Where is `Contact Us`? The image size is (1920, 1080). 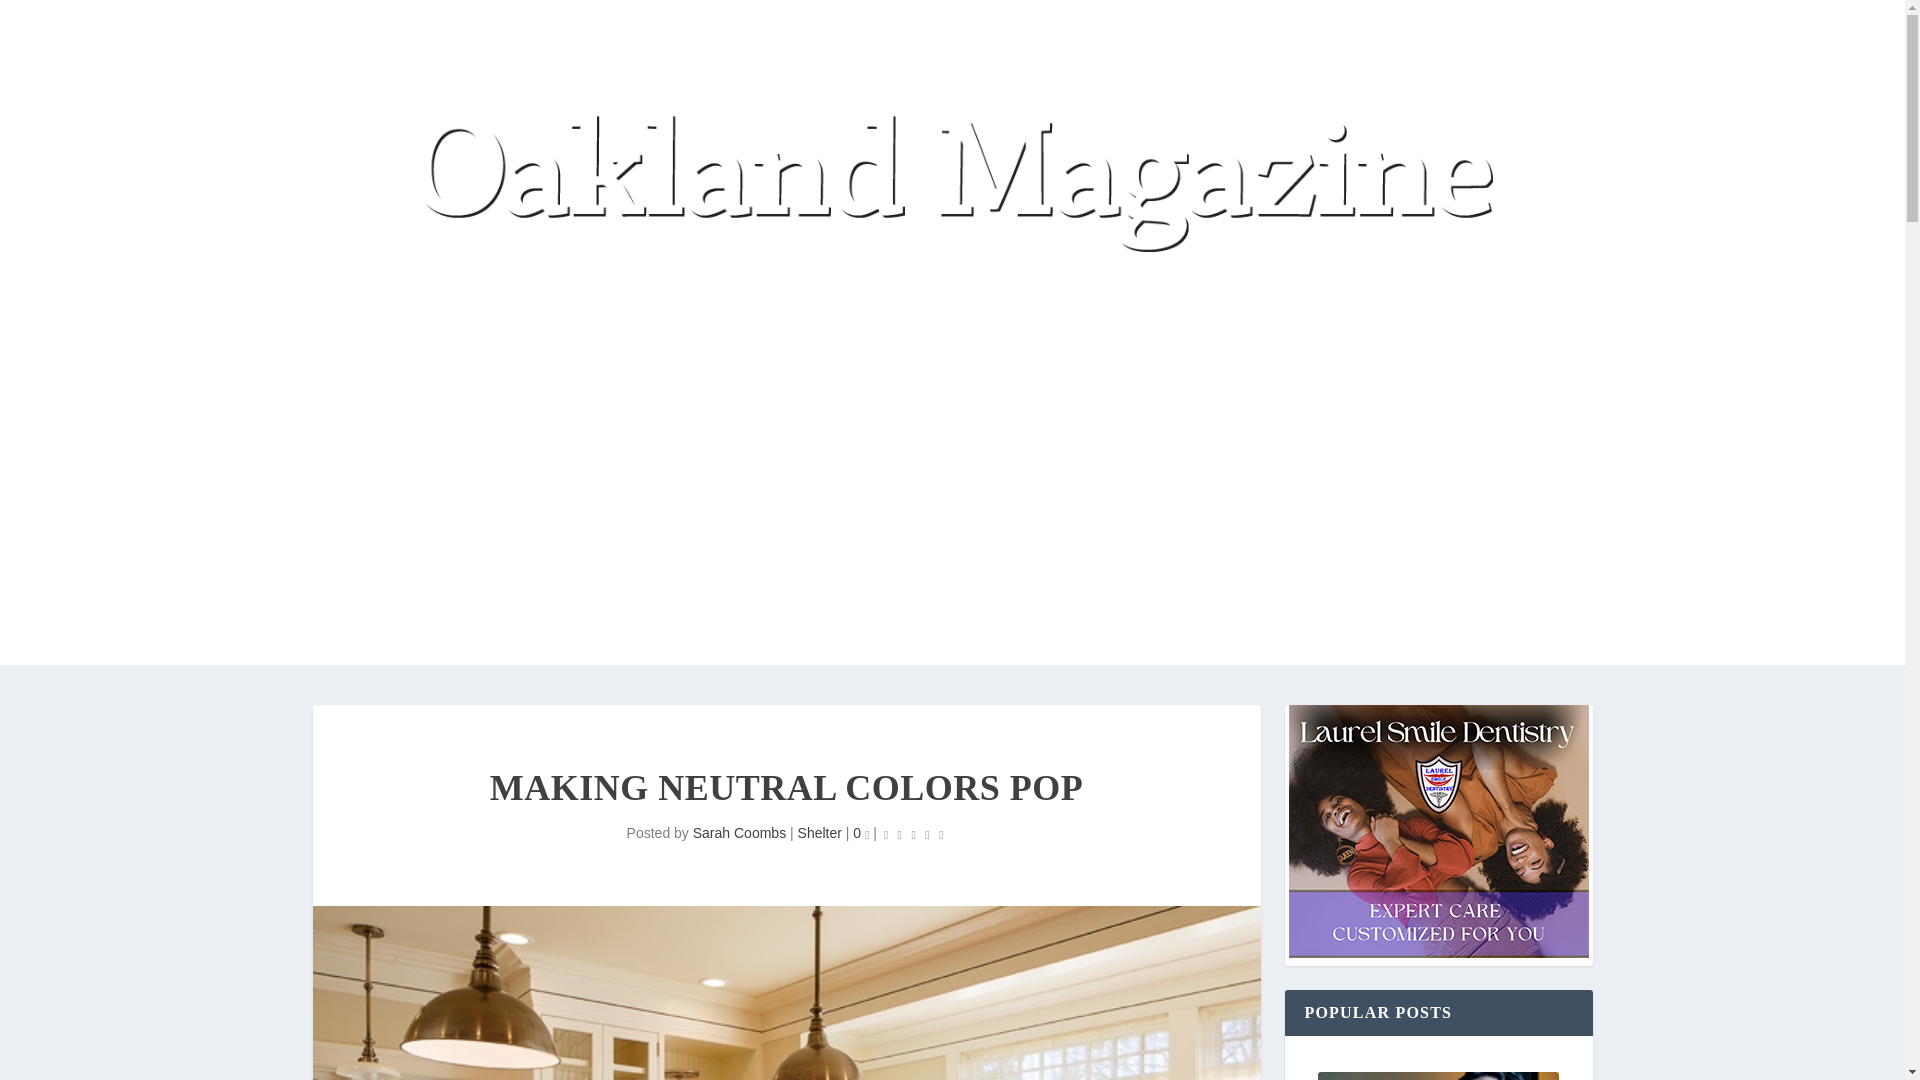 Contact Us is located at coordinates (622, 530).